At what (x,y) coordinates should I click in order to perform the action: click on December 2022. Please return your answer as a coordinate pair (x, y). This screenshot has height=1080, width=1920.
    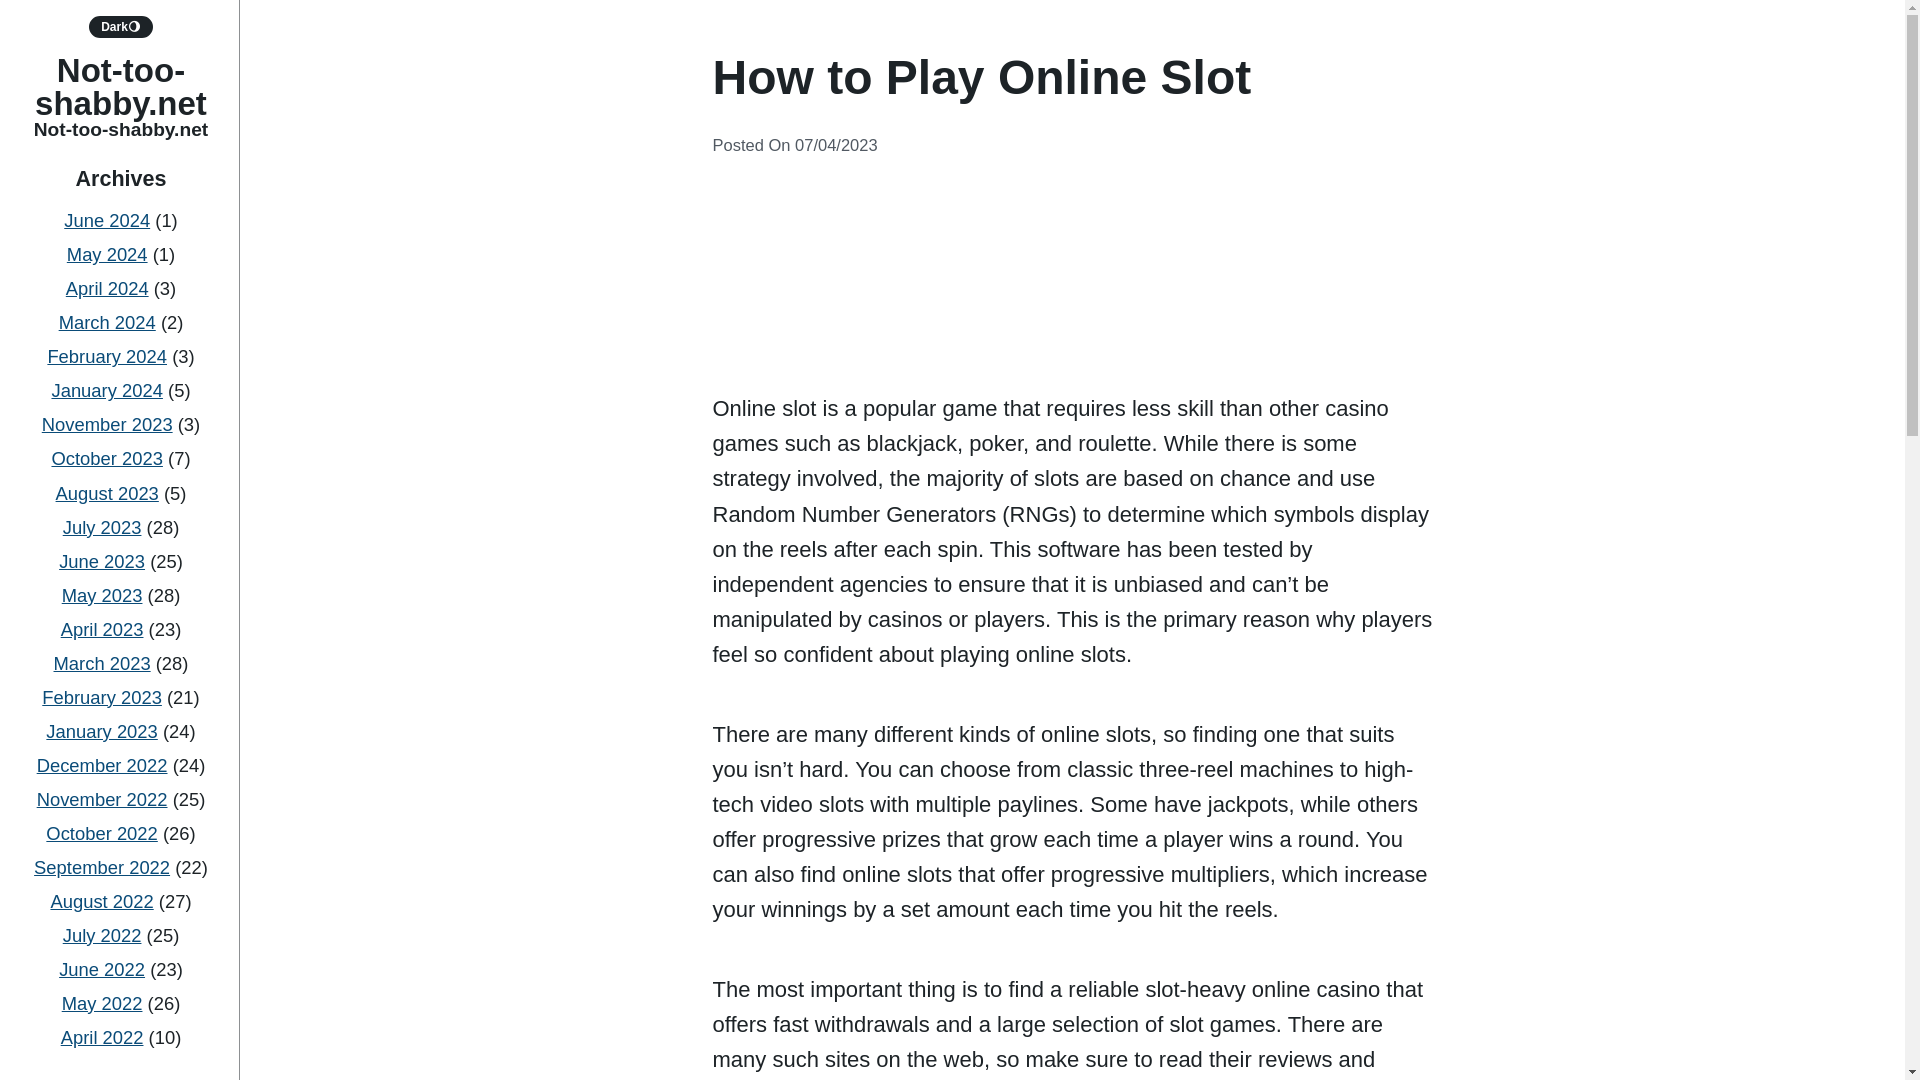
    Looking at the image, I should click on (102, 765).